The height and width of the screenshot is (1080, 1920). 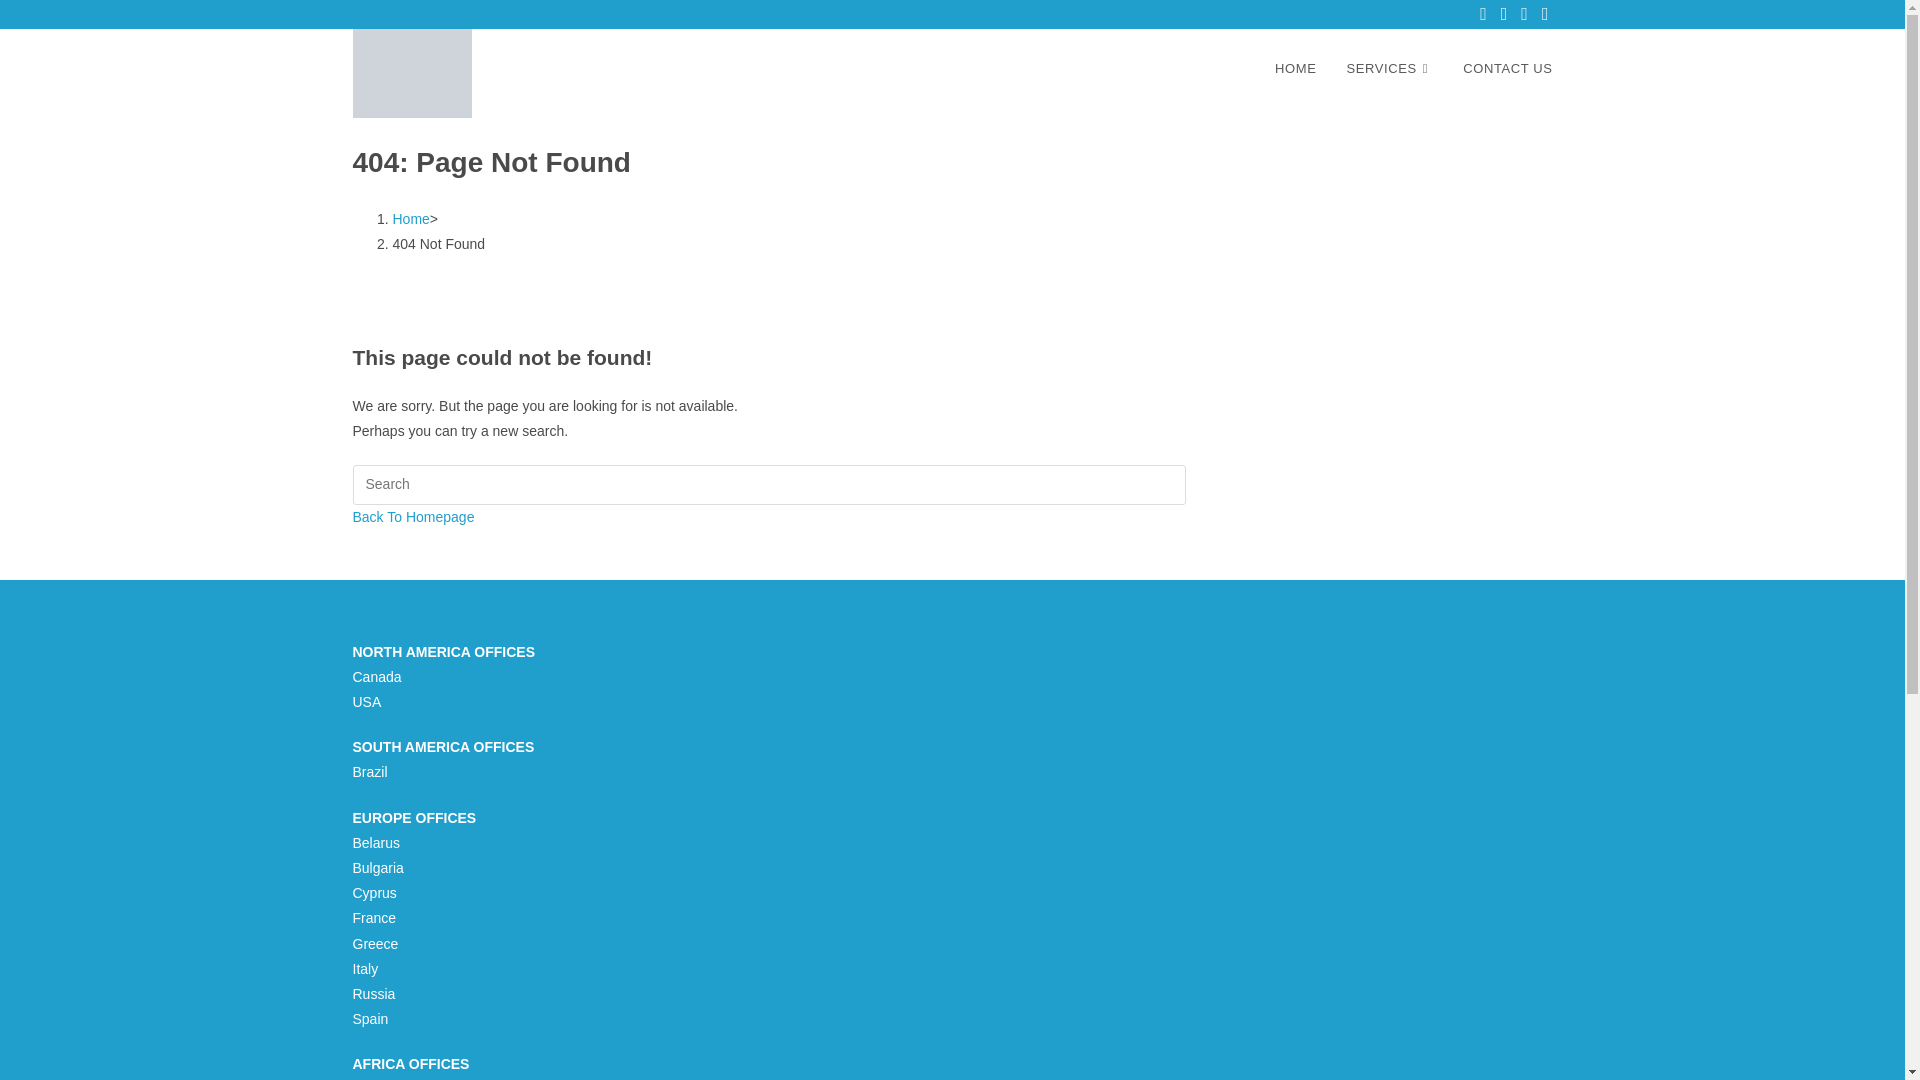 I want to click on Back To Homepage, so click(x=412, y=516).